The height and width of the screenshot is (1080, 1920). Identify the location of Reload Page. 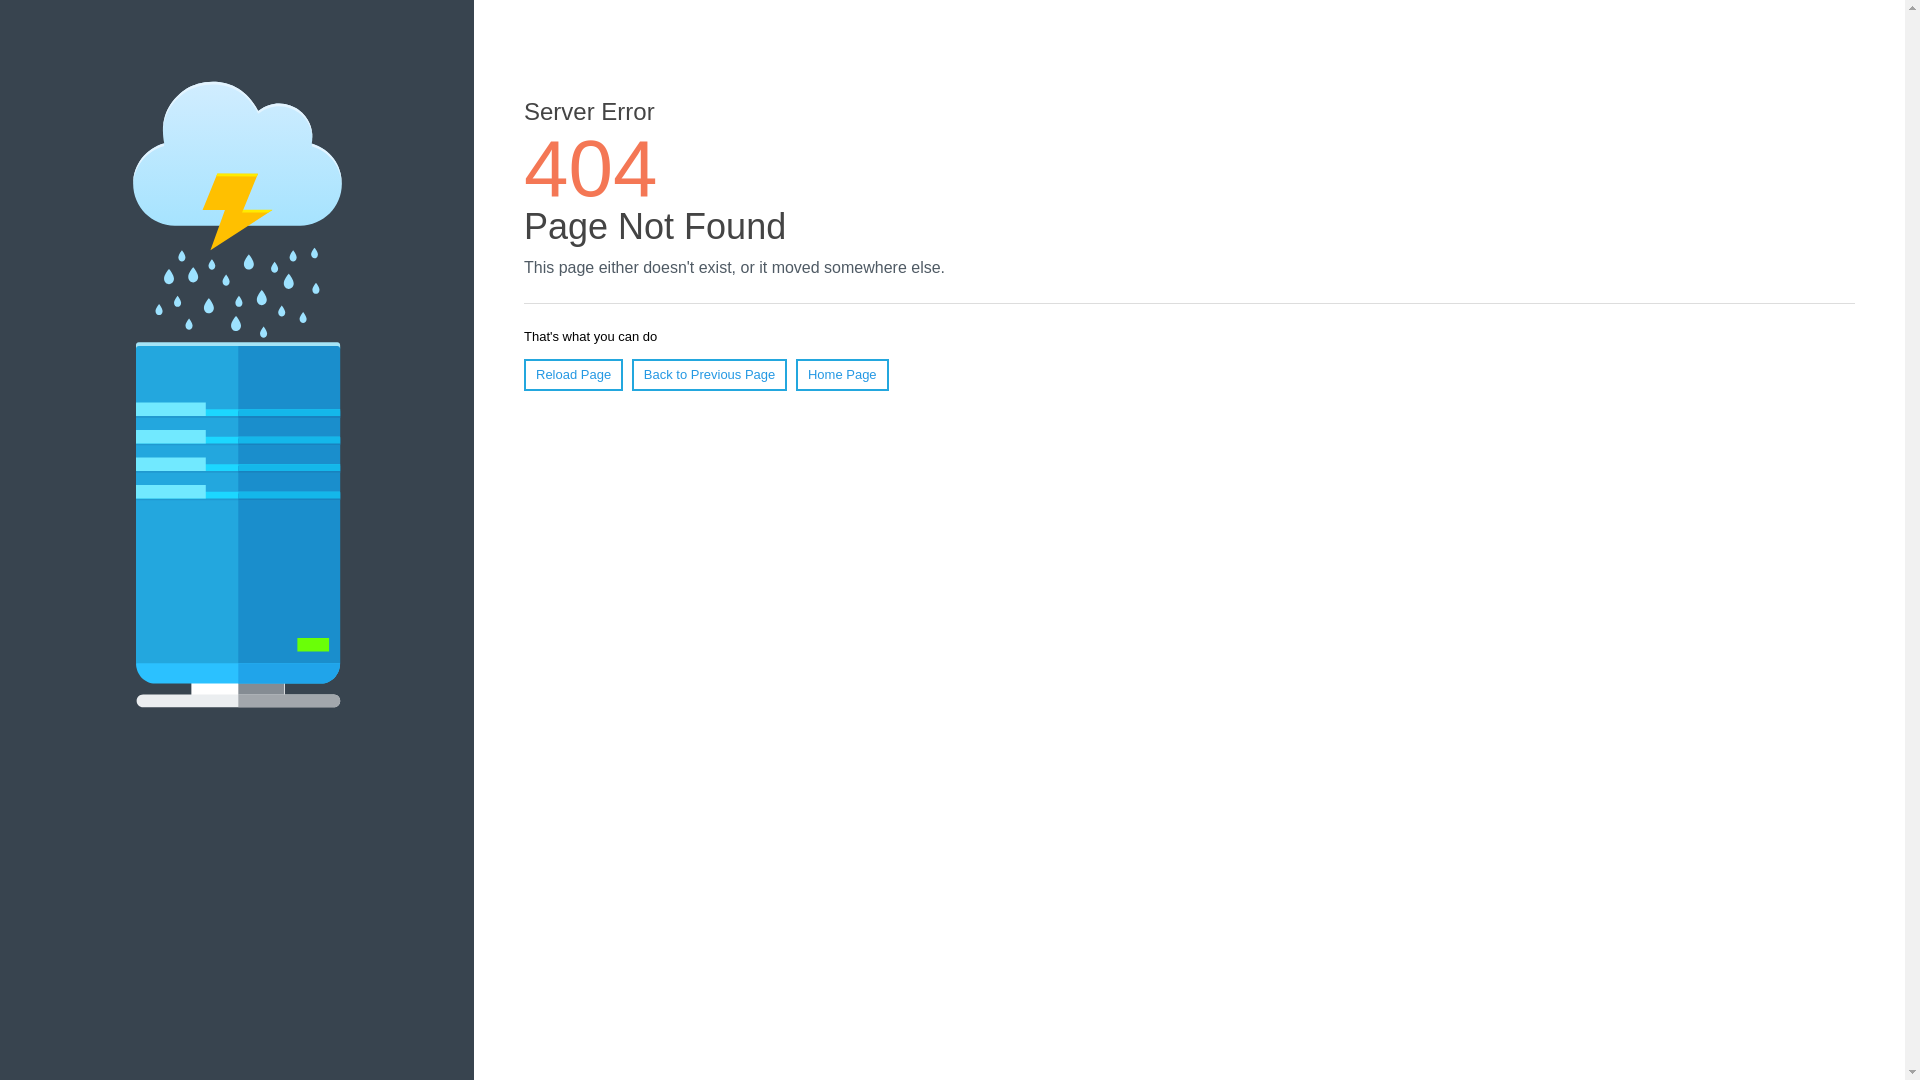
(573, 374).